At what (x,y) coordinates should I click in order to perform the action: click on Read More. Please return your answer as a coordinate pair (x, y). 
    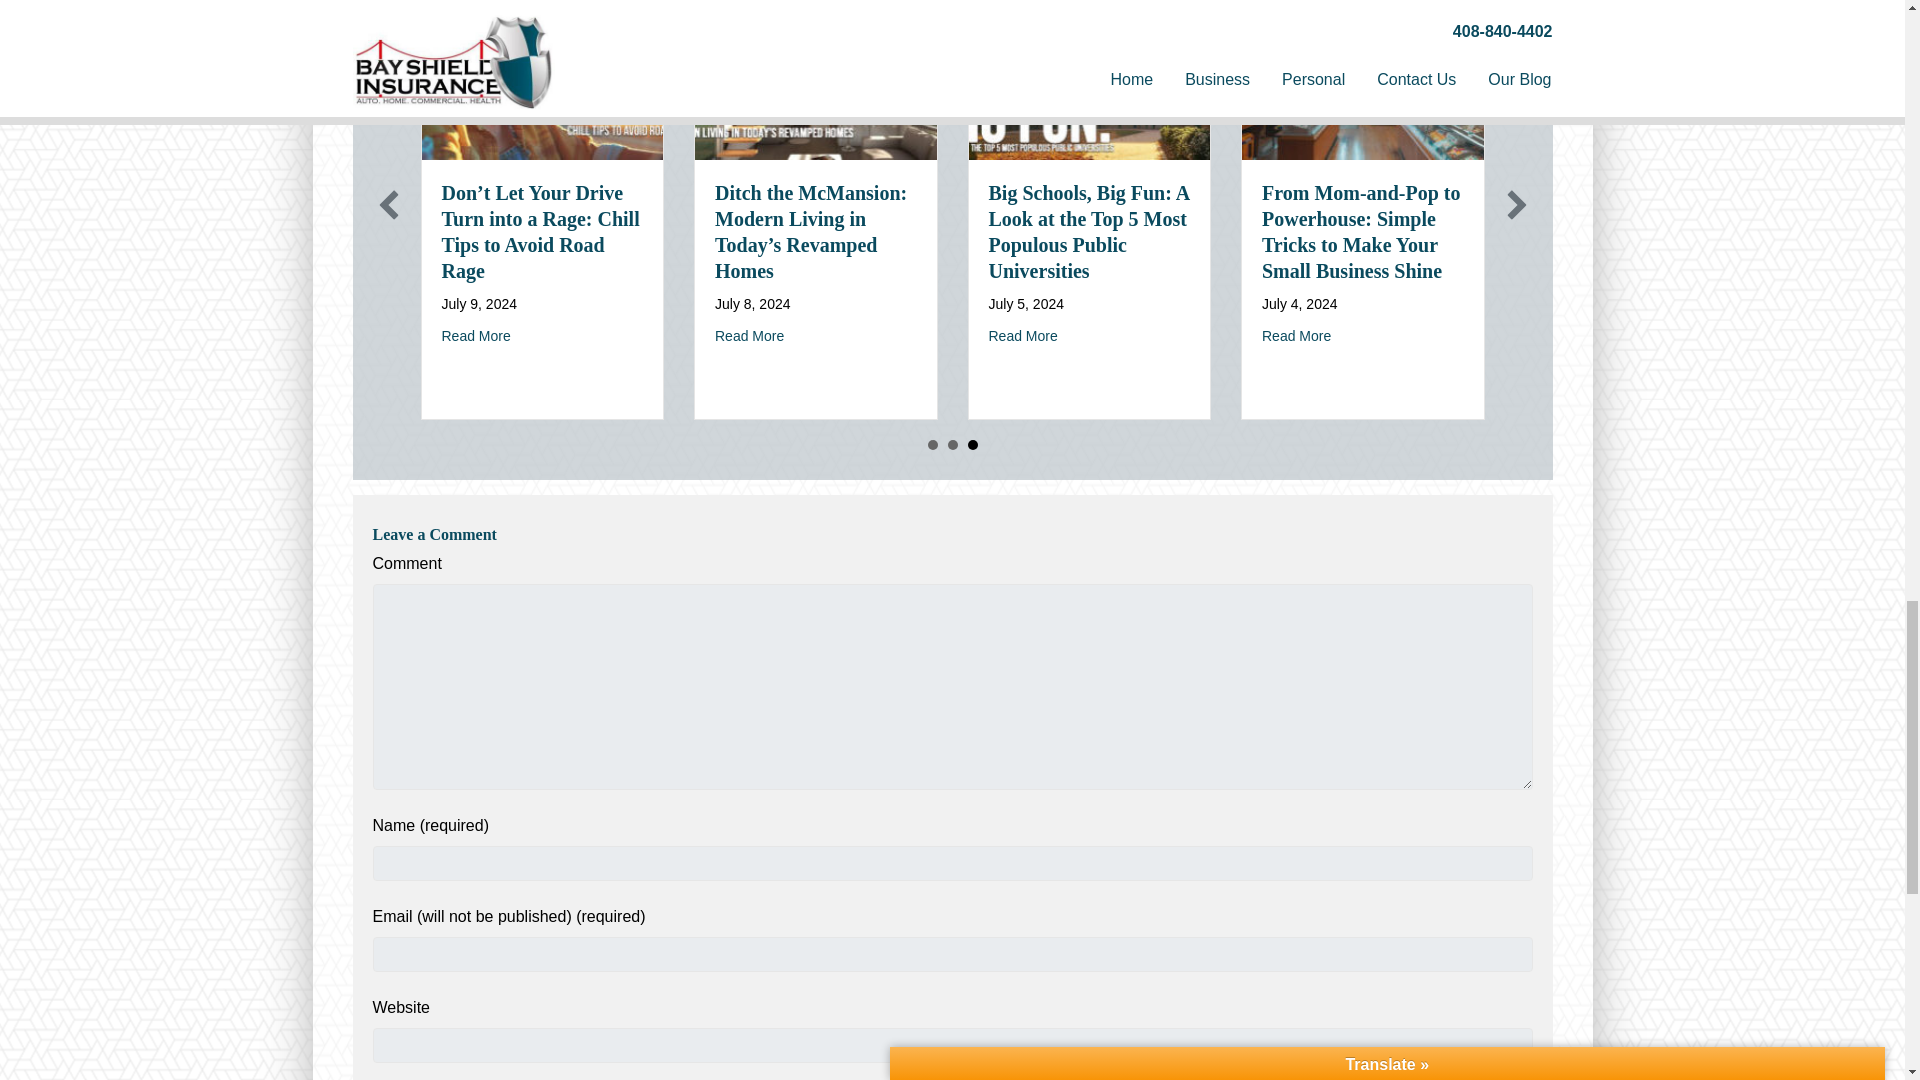
    Looking at the image, I should click on (1022, 336).